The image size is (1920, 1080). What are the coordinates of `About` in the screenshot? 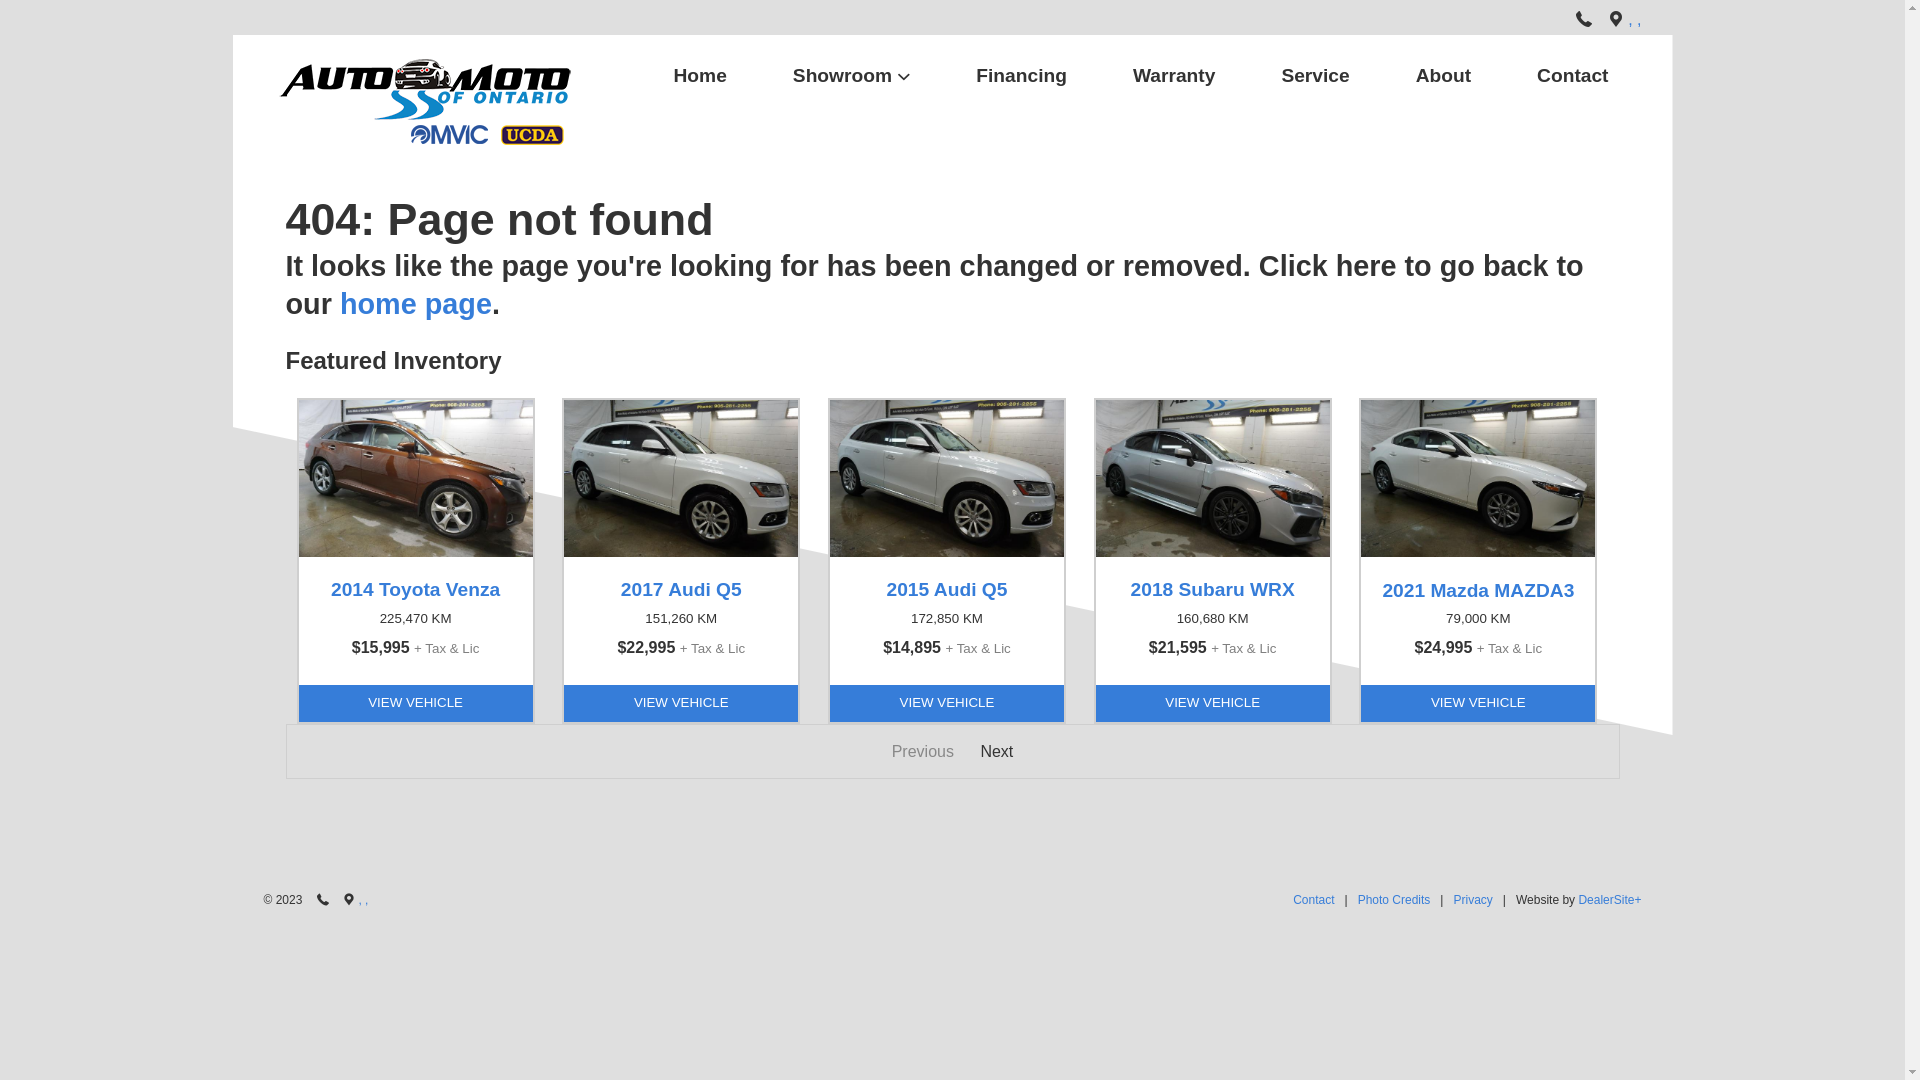 It's located at (1444, 76).